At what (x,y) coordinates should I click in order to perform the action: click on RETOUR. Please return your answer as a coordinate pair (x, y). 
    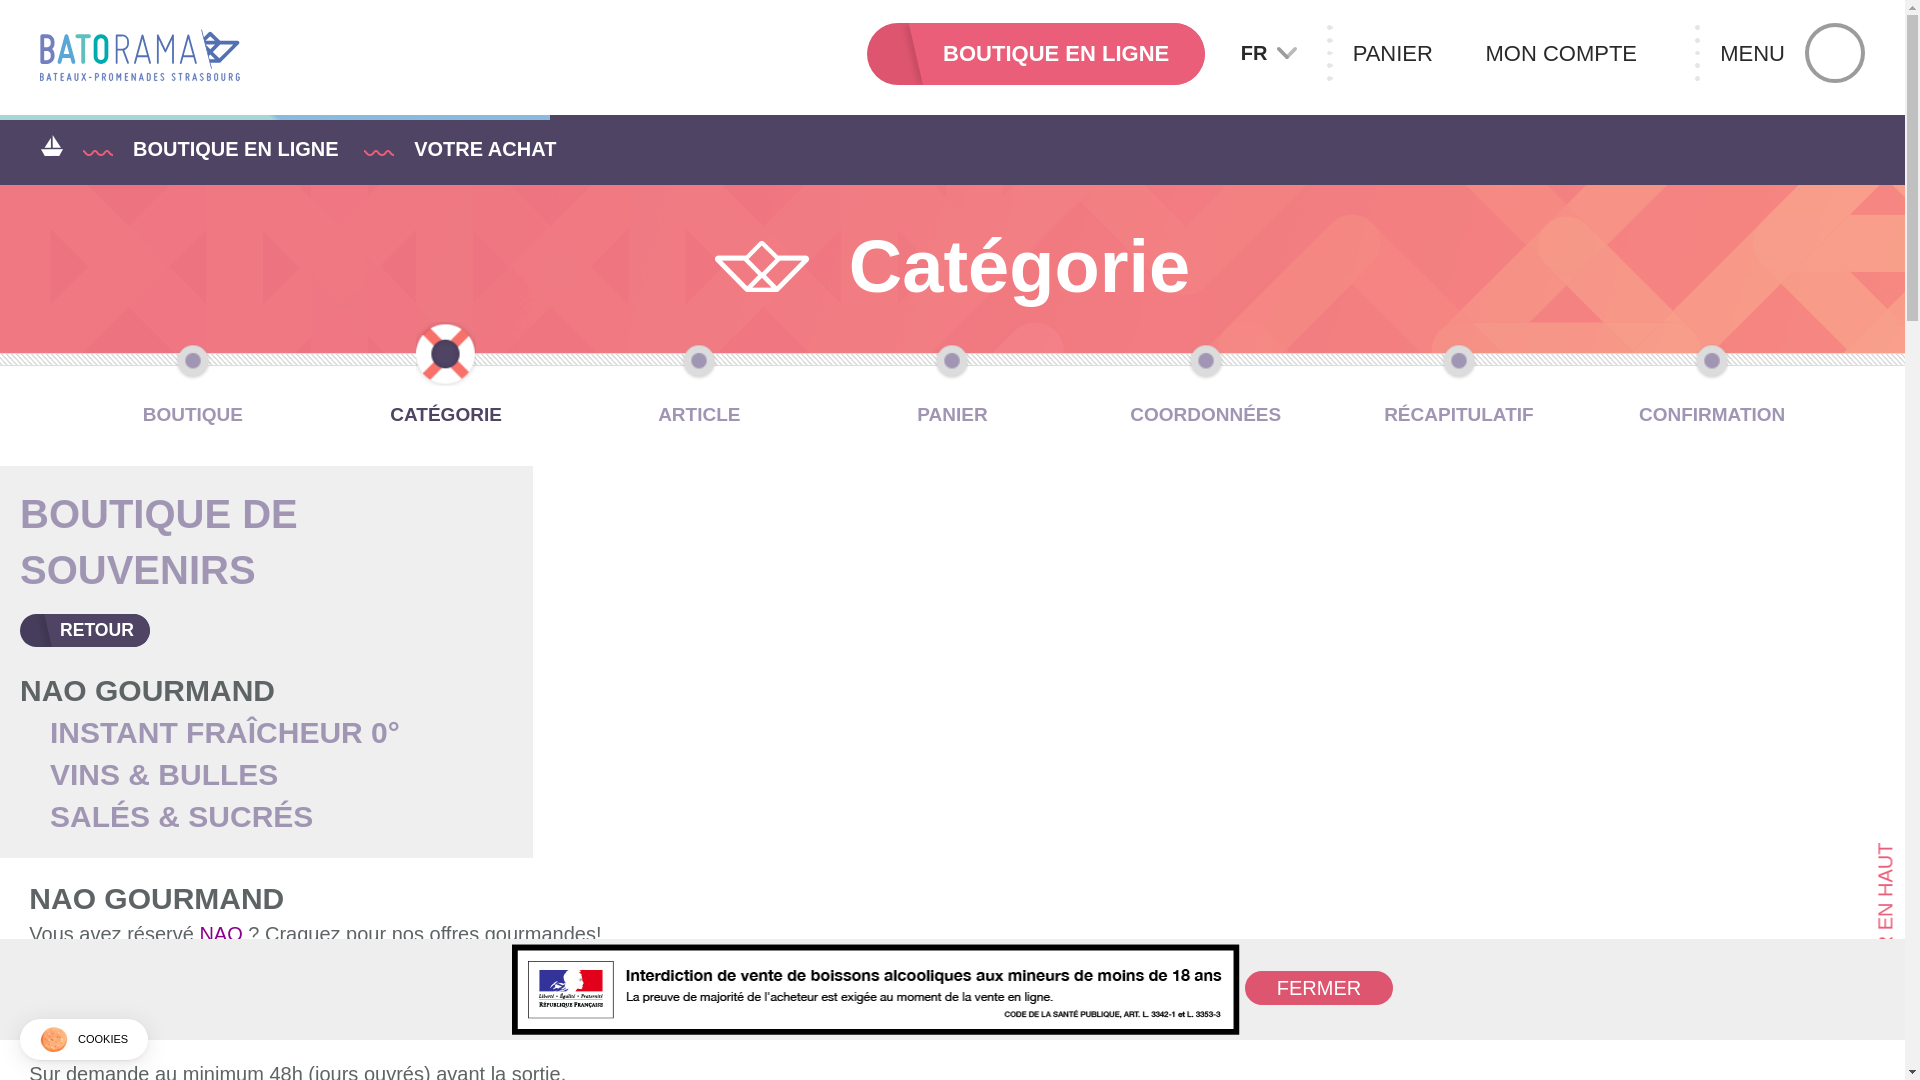
    Looking at the image, I should click on (84, 631).